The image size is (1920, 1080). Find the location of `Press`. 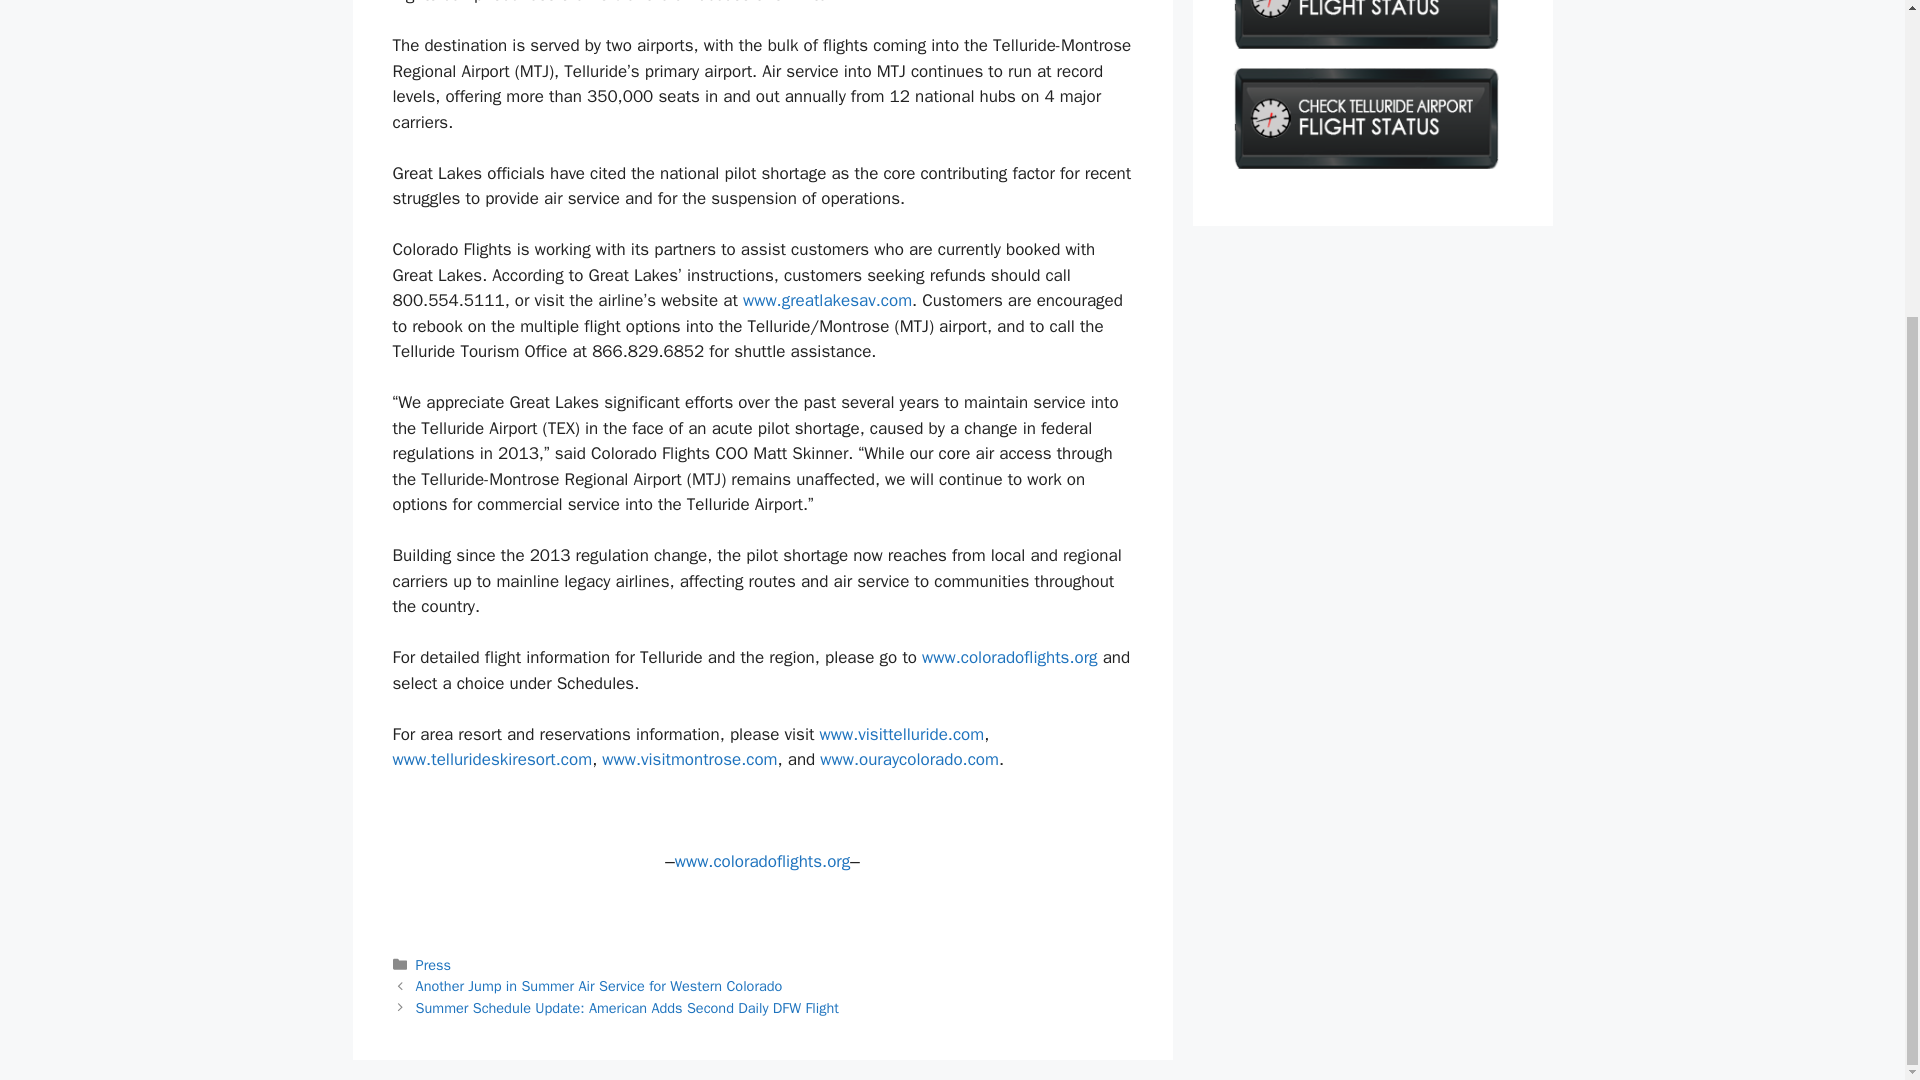

Press is located at coordinates (434, 964).